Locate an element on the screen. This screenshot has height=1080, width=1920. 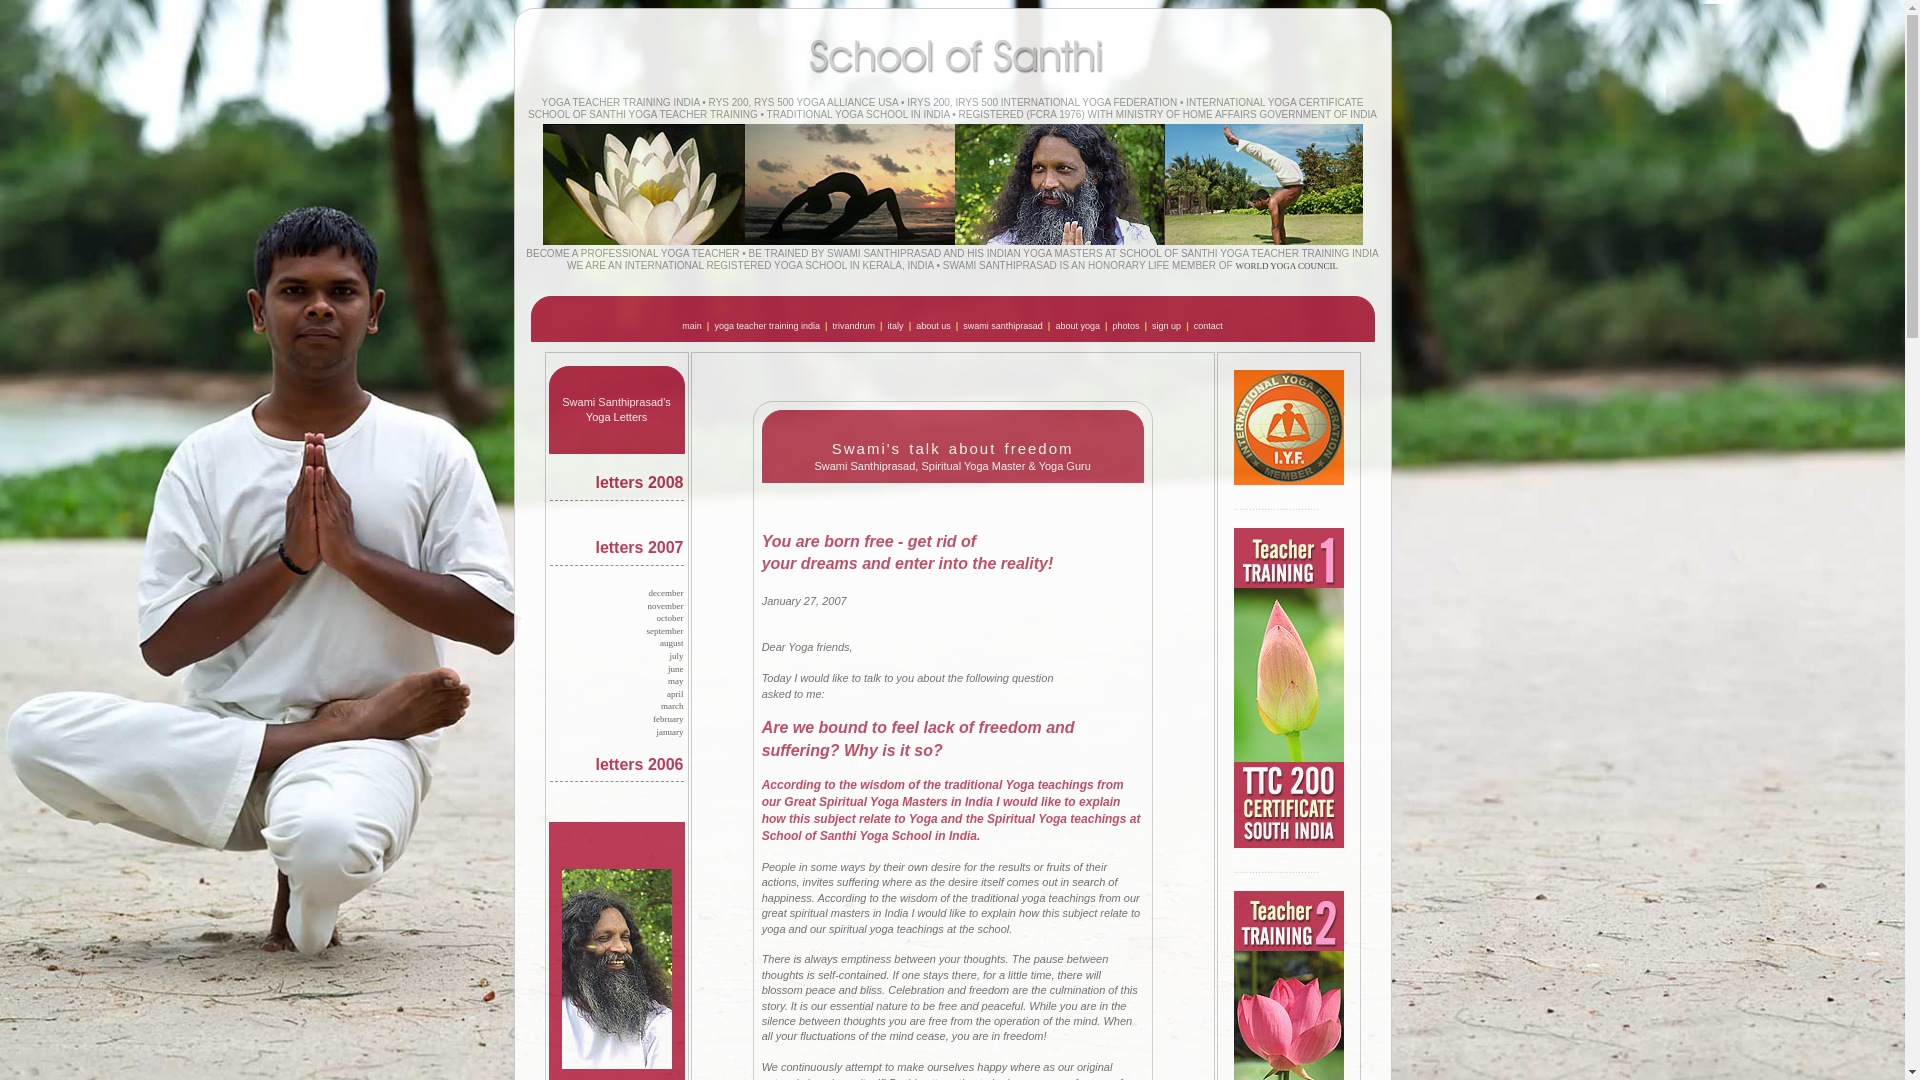
july is located at coordinates (676, 656).